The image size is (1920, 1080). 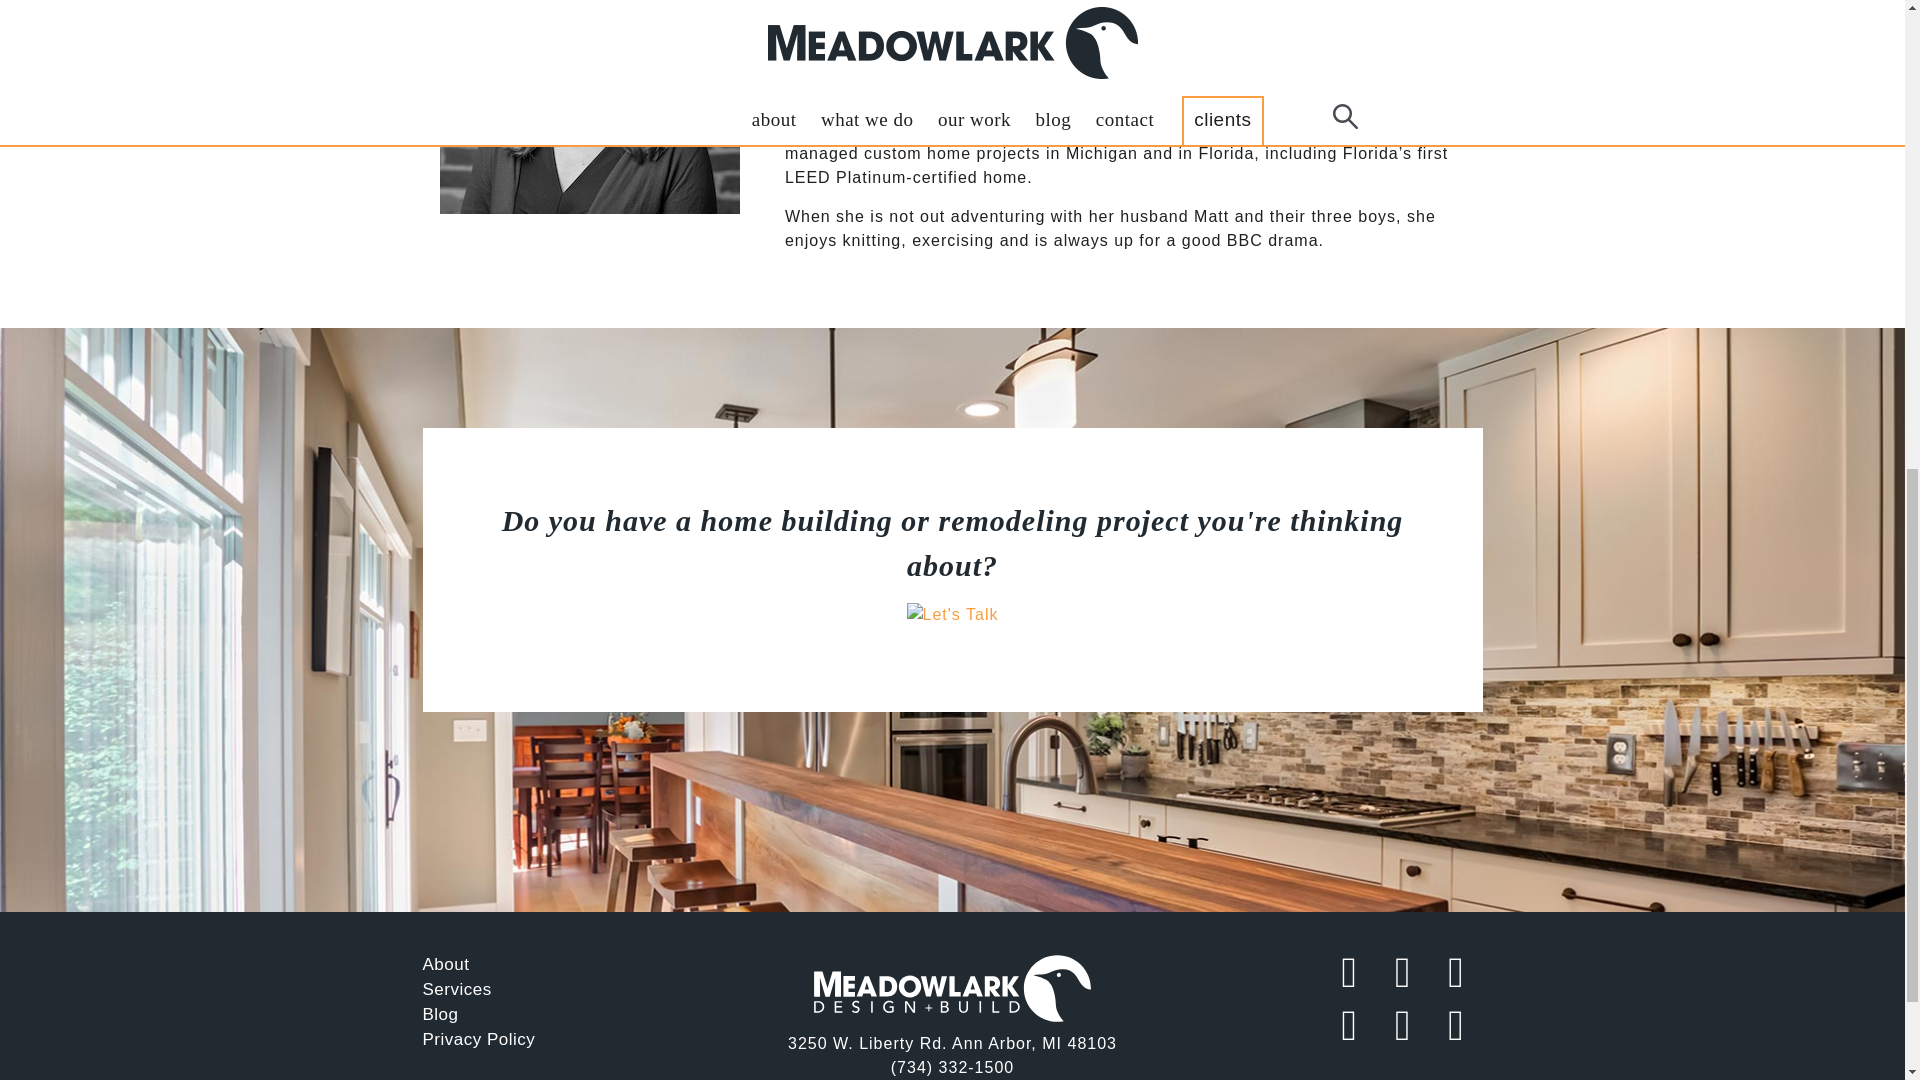 I want to click on Privacy Policy, so click(x=478, y=1039).